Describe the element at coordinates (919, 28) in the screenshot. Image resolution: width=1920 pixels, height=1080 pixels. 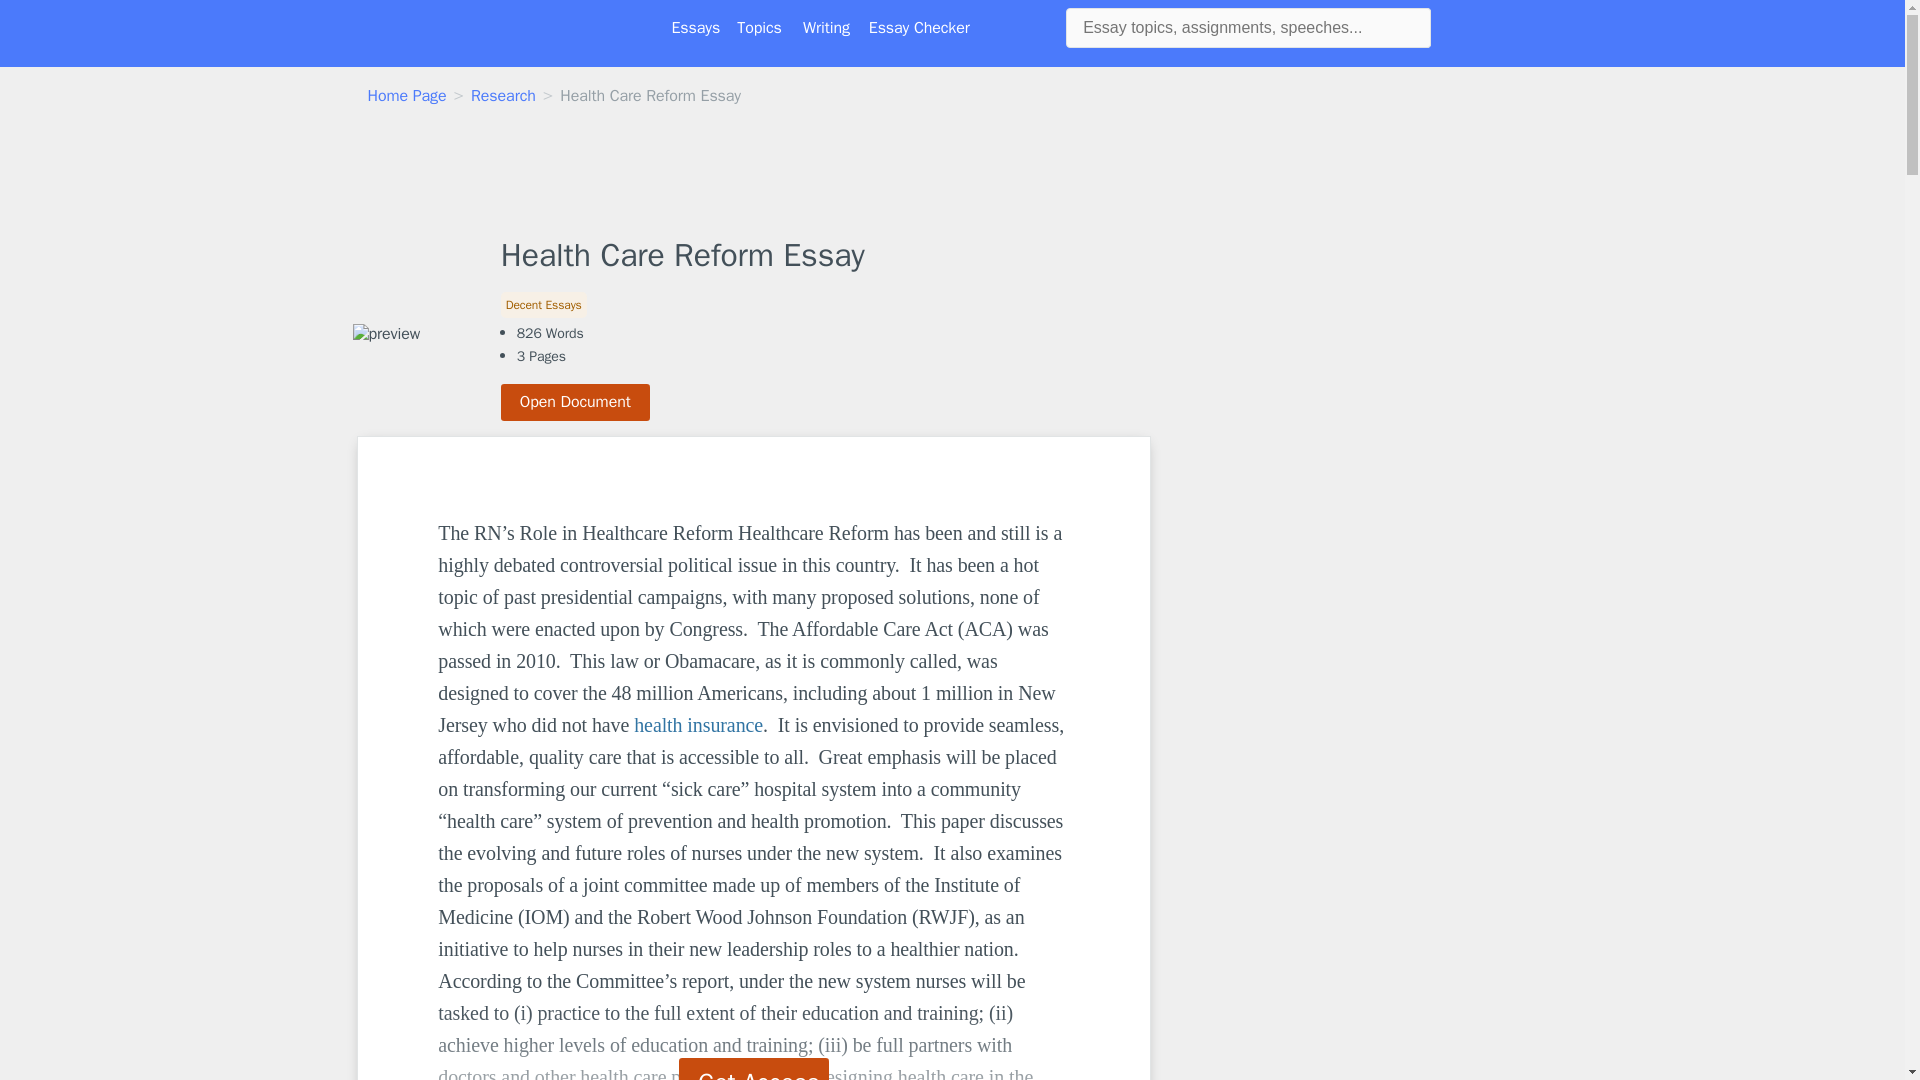
I see `Essay Checker` at that location.